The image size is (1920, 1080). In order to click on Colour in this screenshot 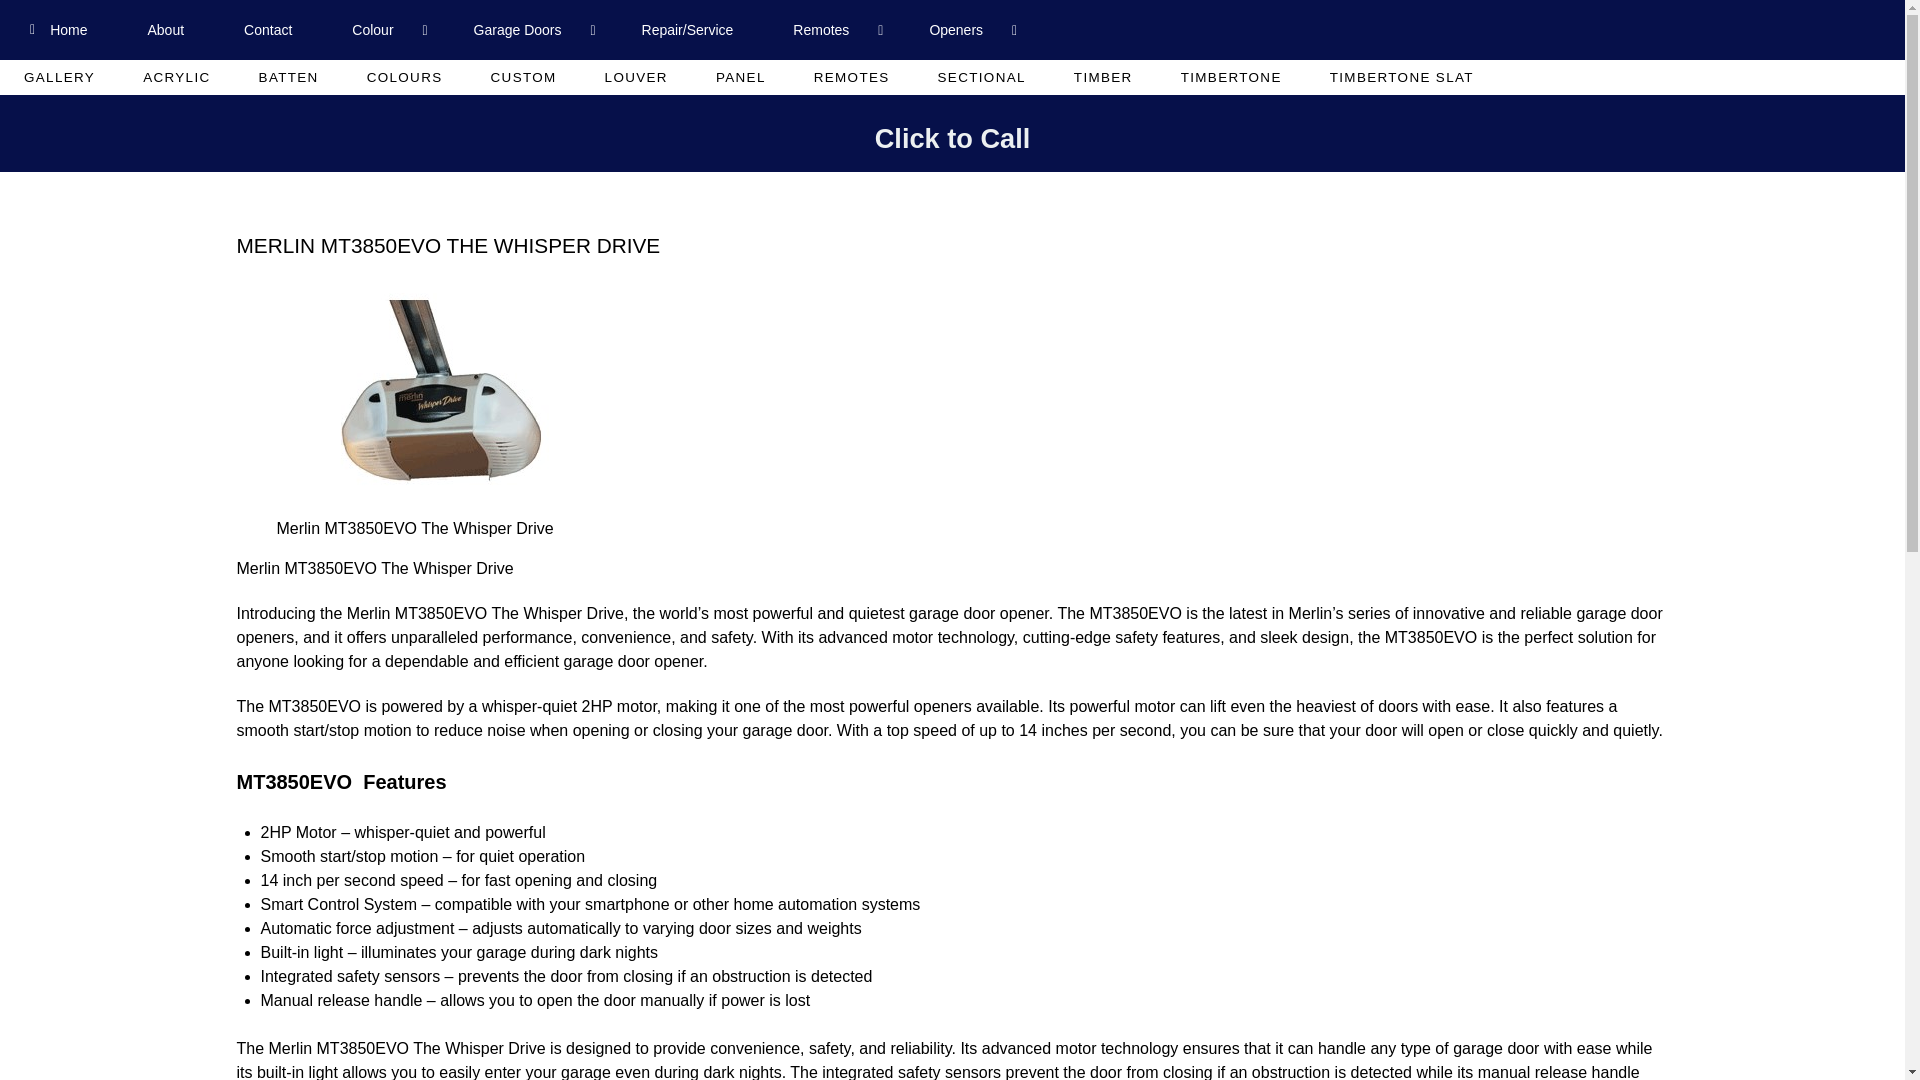, I will do `click(382, 30)`.